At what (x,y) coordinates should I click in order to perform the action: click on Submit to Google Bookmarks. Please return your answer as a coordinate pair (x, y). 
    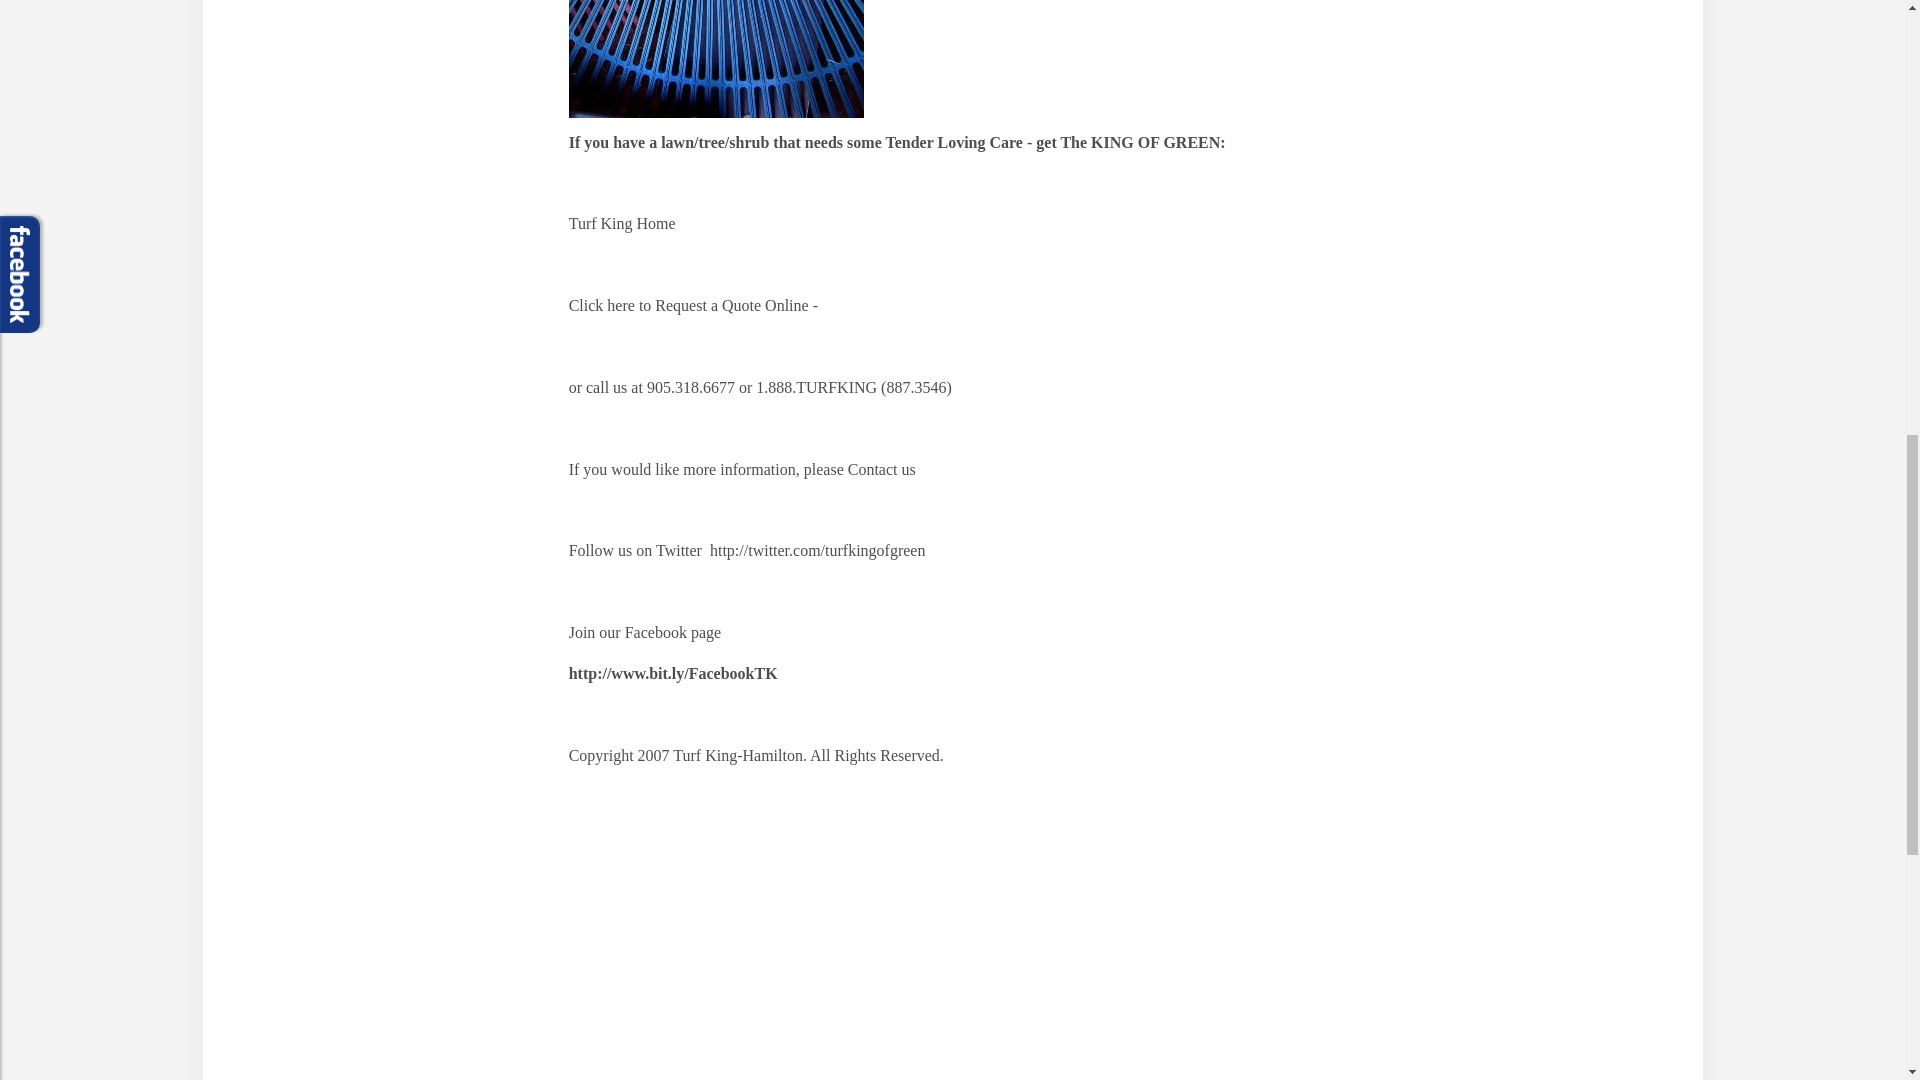
    Looking at the image, I should click on (796, 940).